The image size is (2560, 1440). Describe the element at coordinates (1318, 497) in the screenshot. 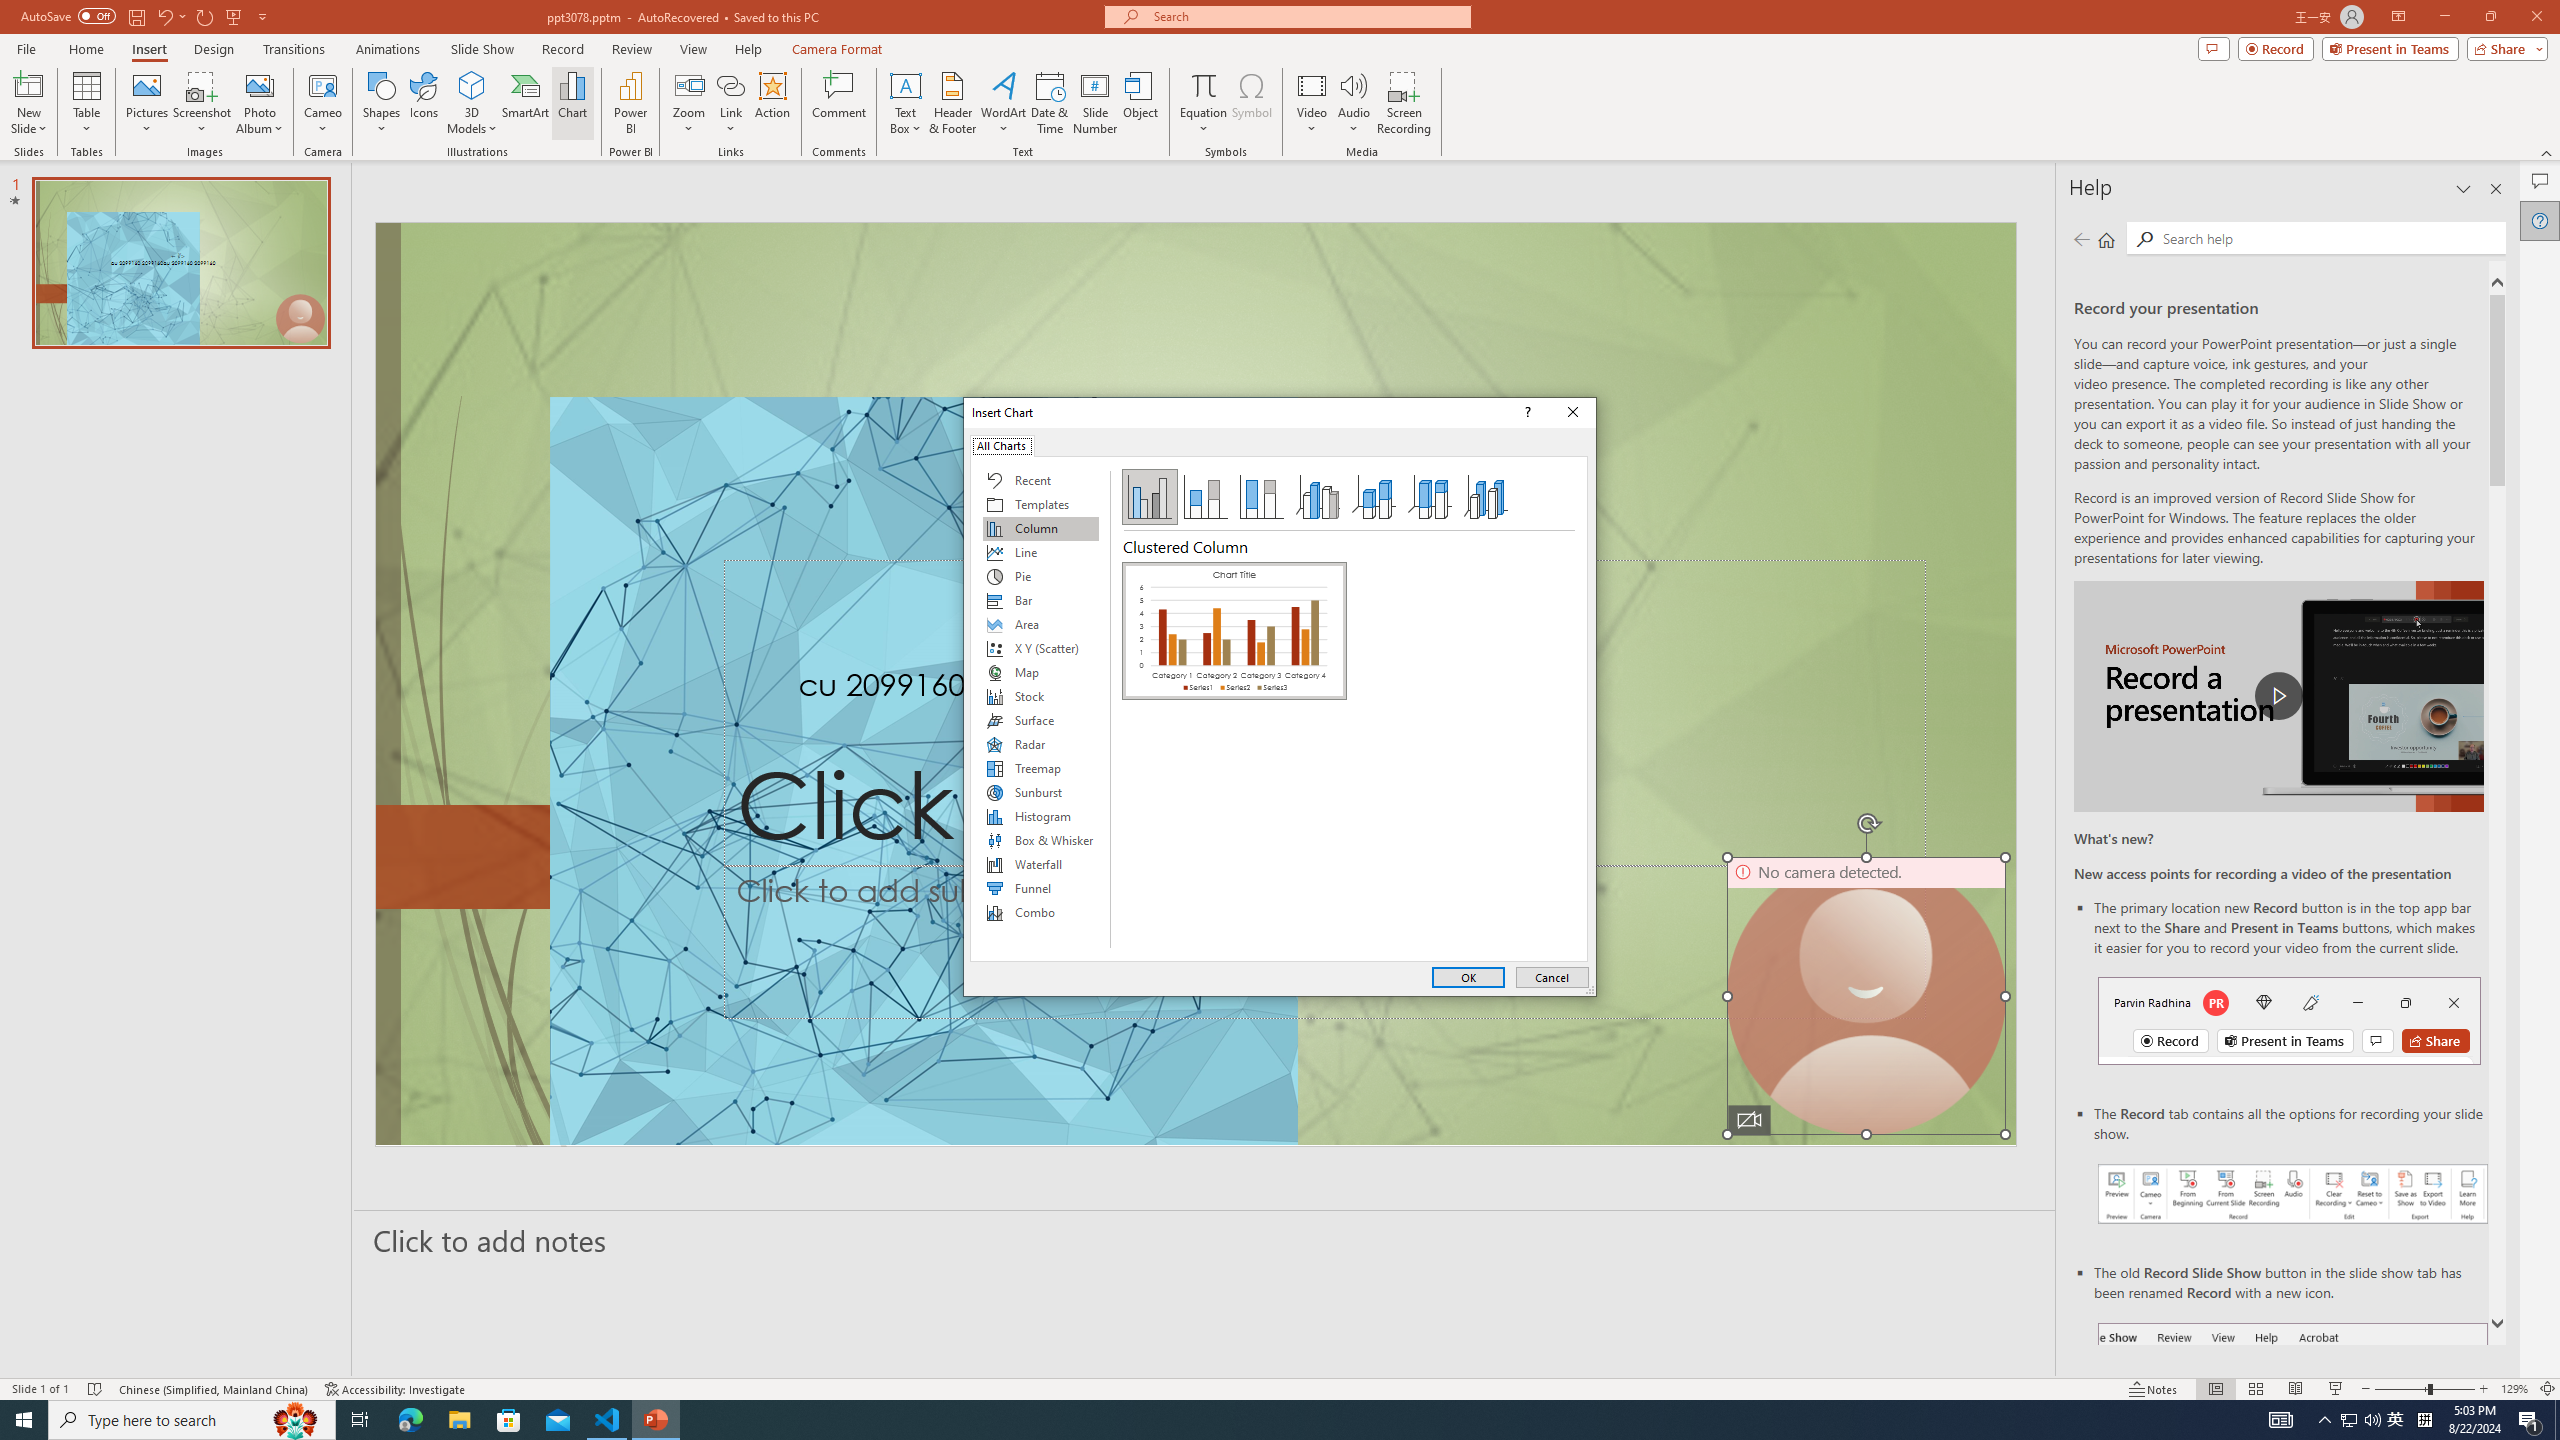

I see `3-D Clustered Column` at that location.